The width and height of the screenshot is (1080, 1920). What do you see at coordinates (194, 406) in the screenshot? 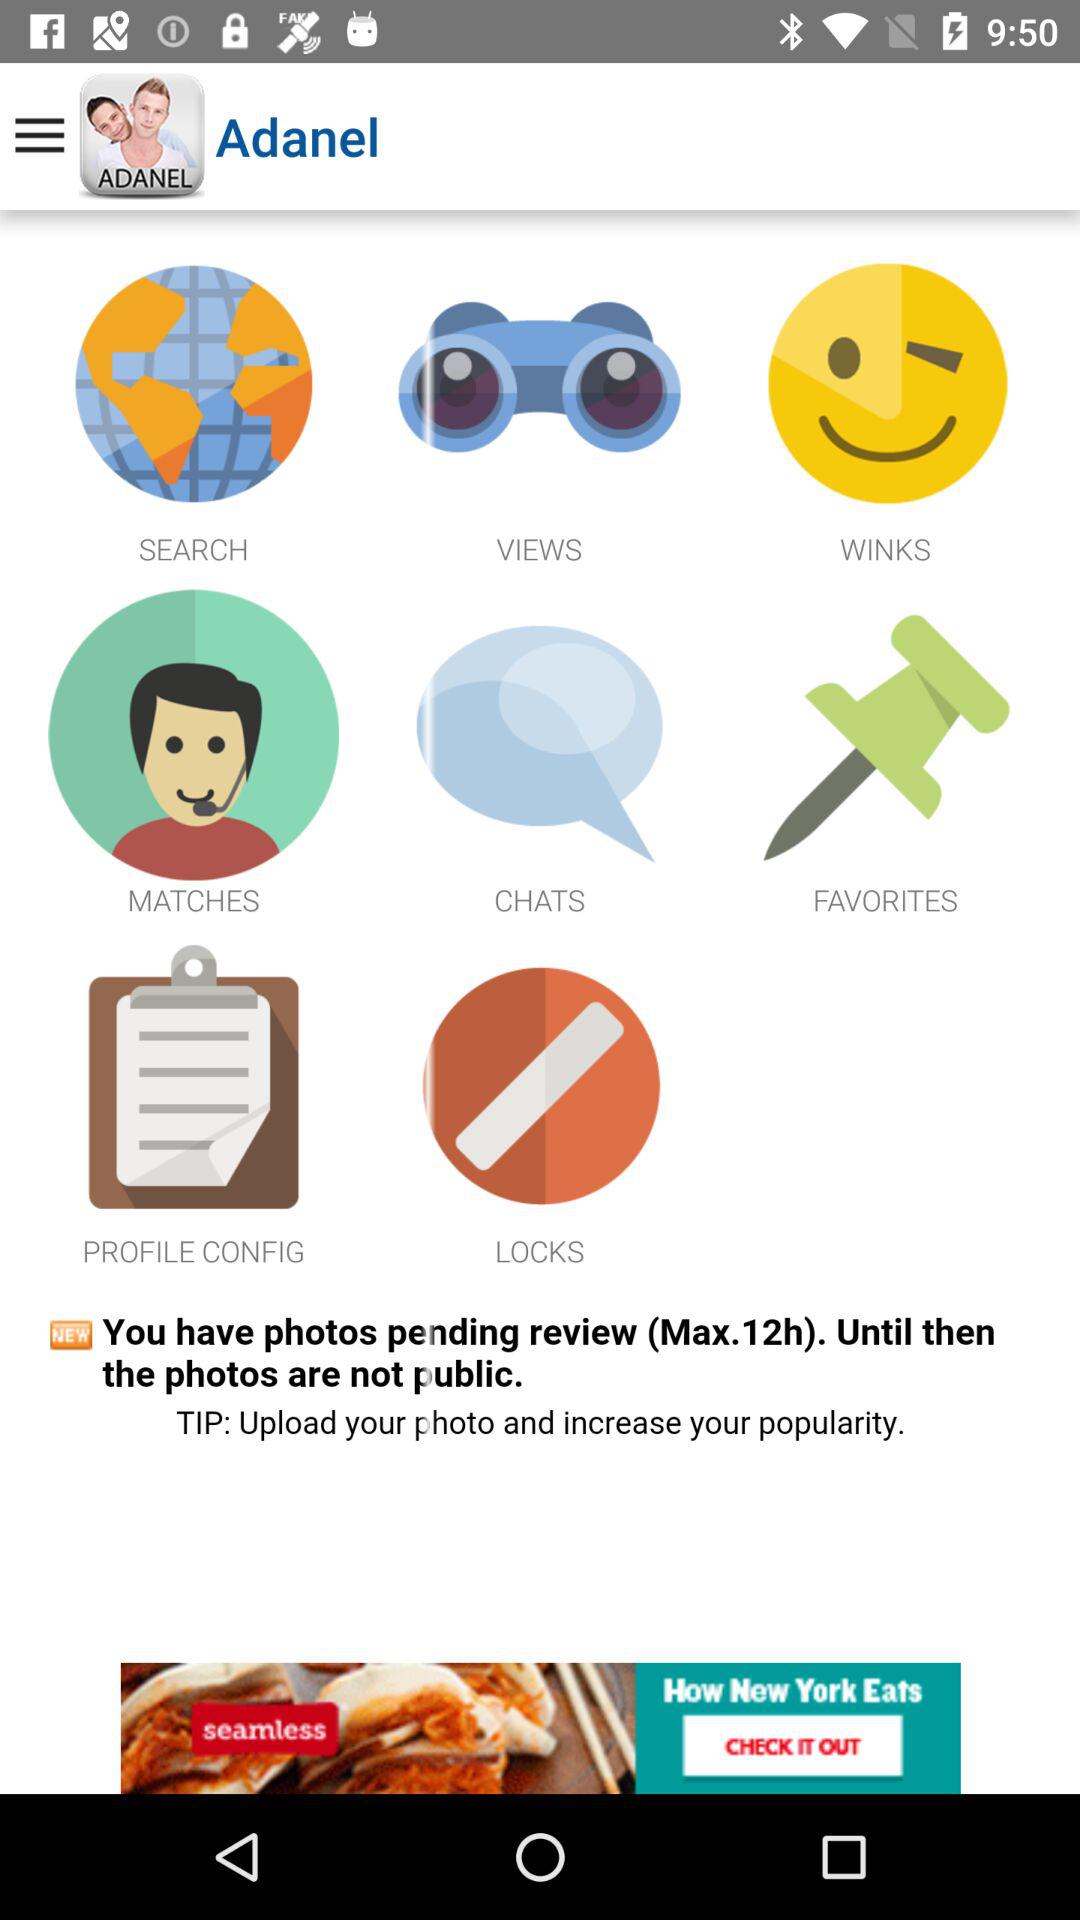
I see `click the first image below the menu bar` at bounding box center [194, 406].